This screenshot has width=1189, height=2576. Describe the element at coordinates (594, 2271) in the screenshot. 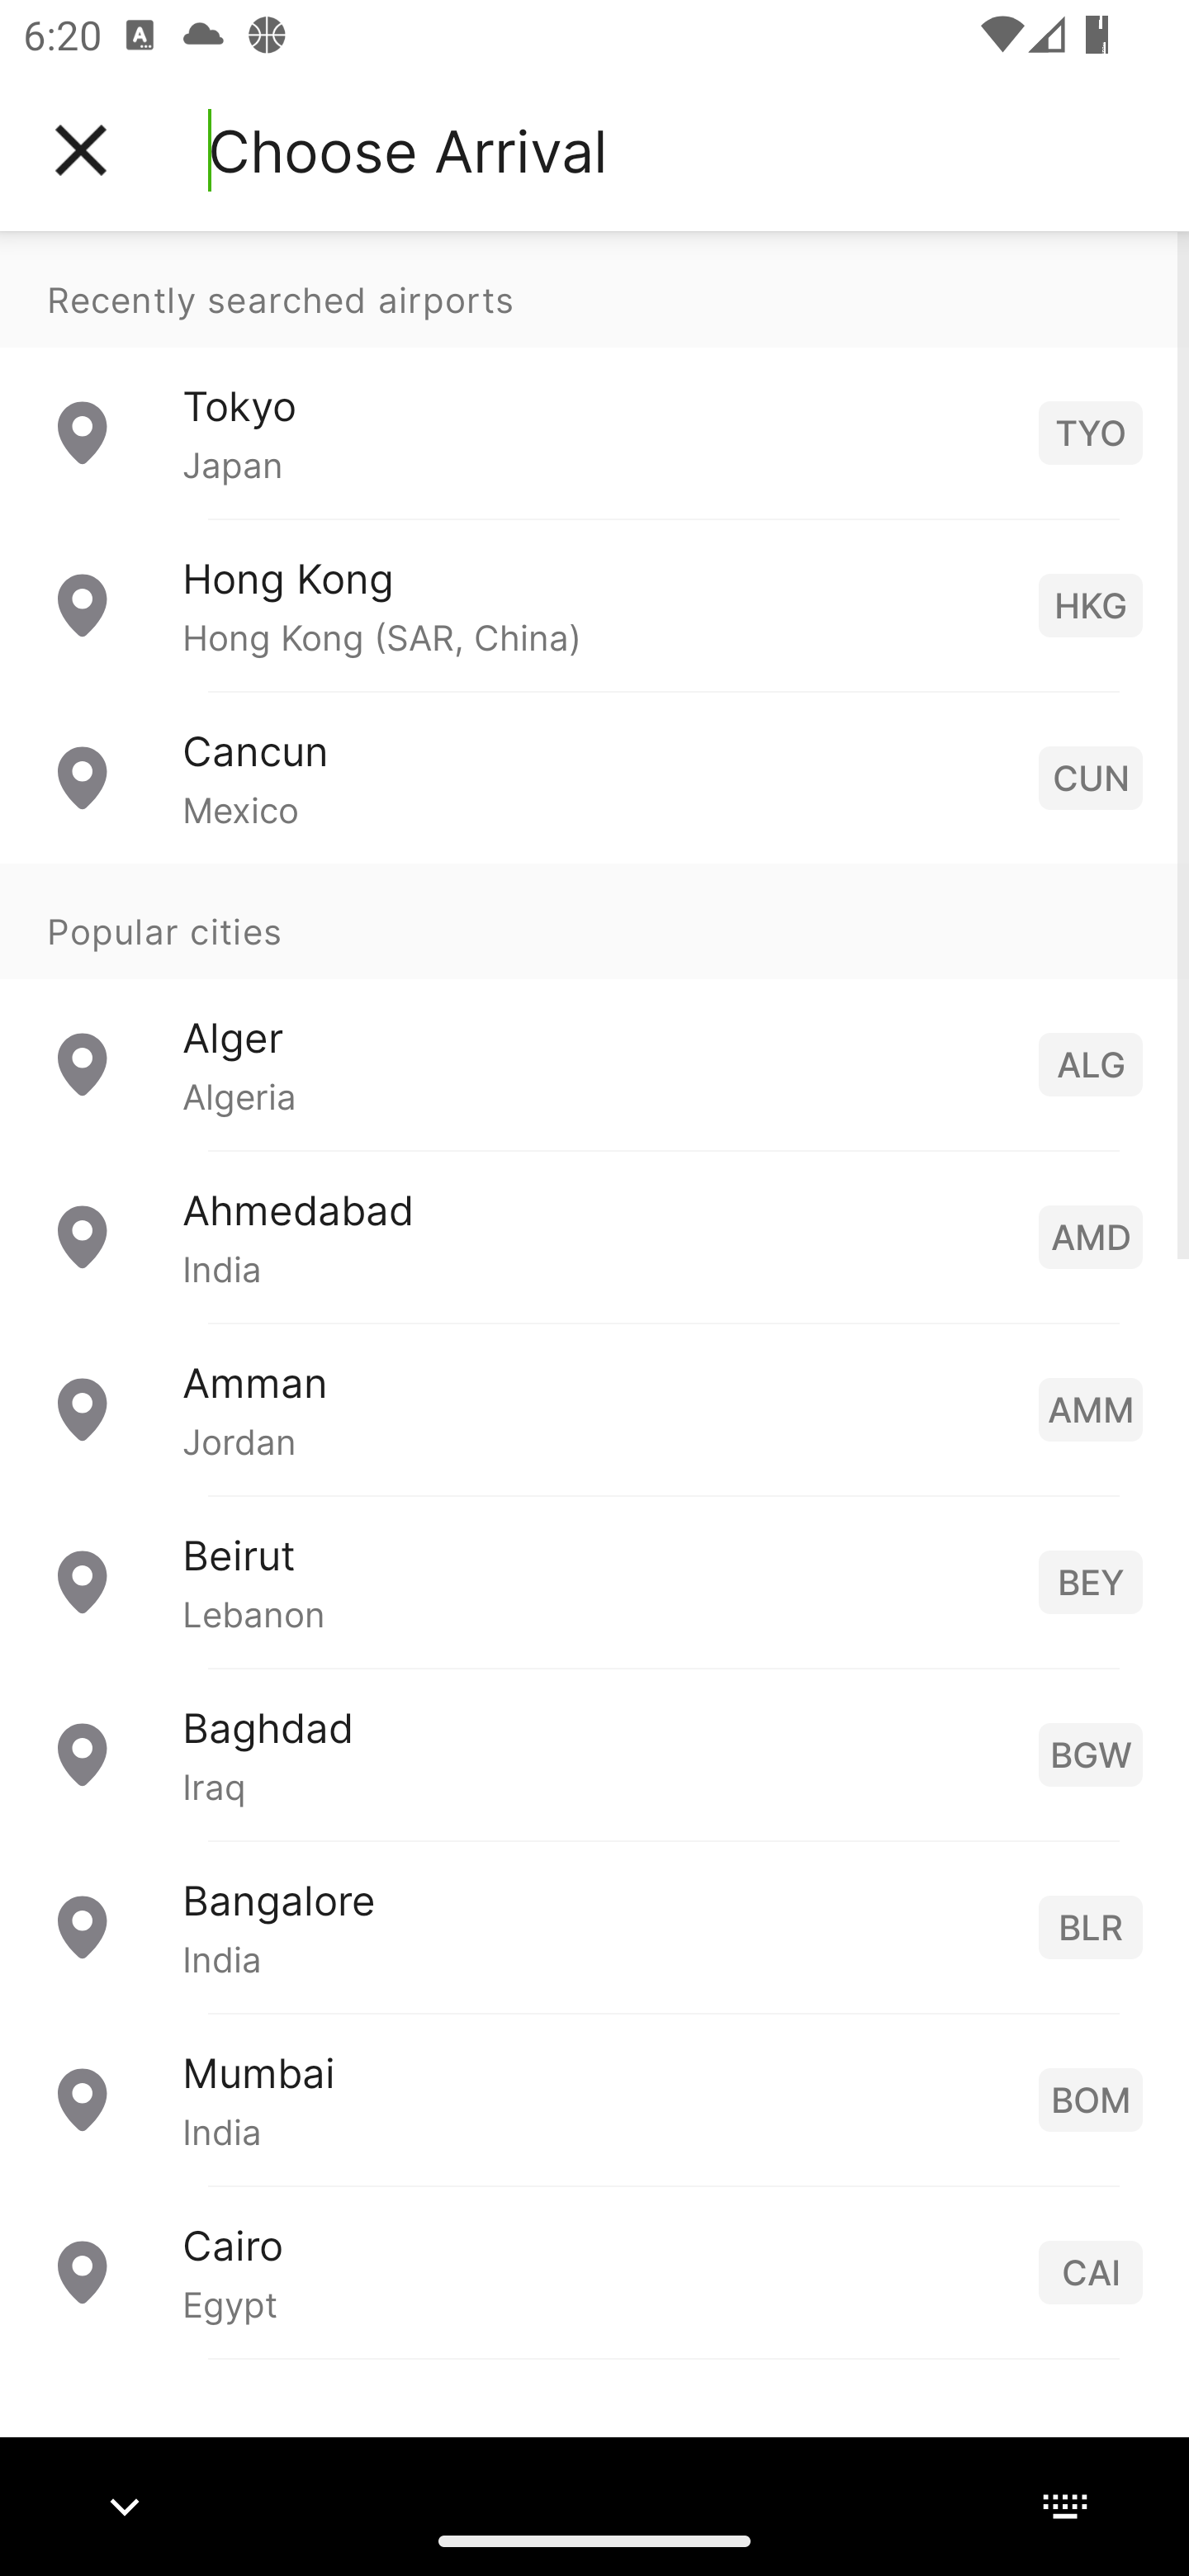

I see `Cairo Egypt CAI` at that location.